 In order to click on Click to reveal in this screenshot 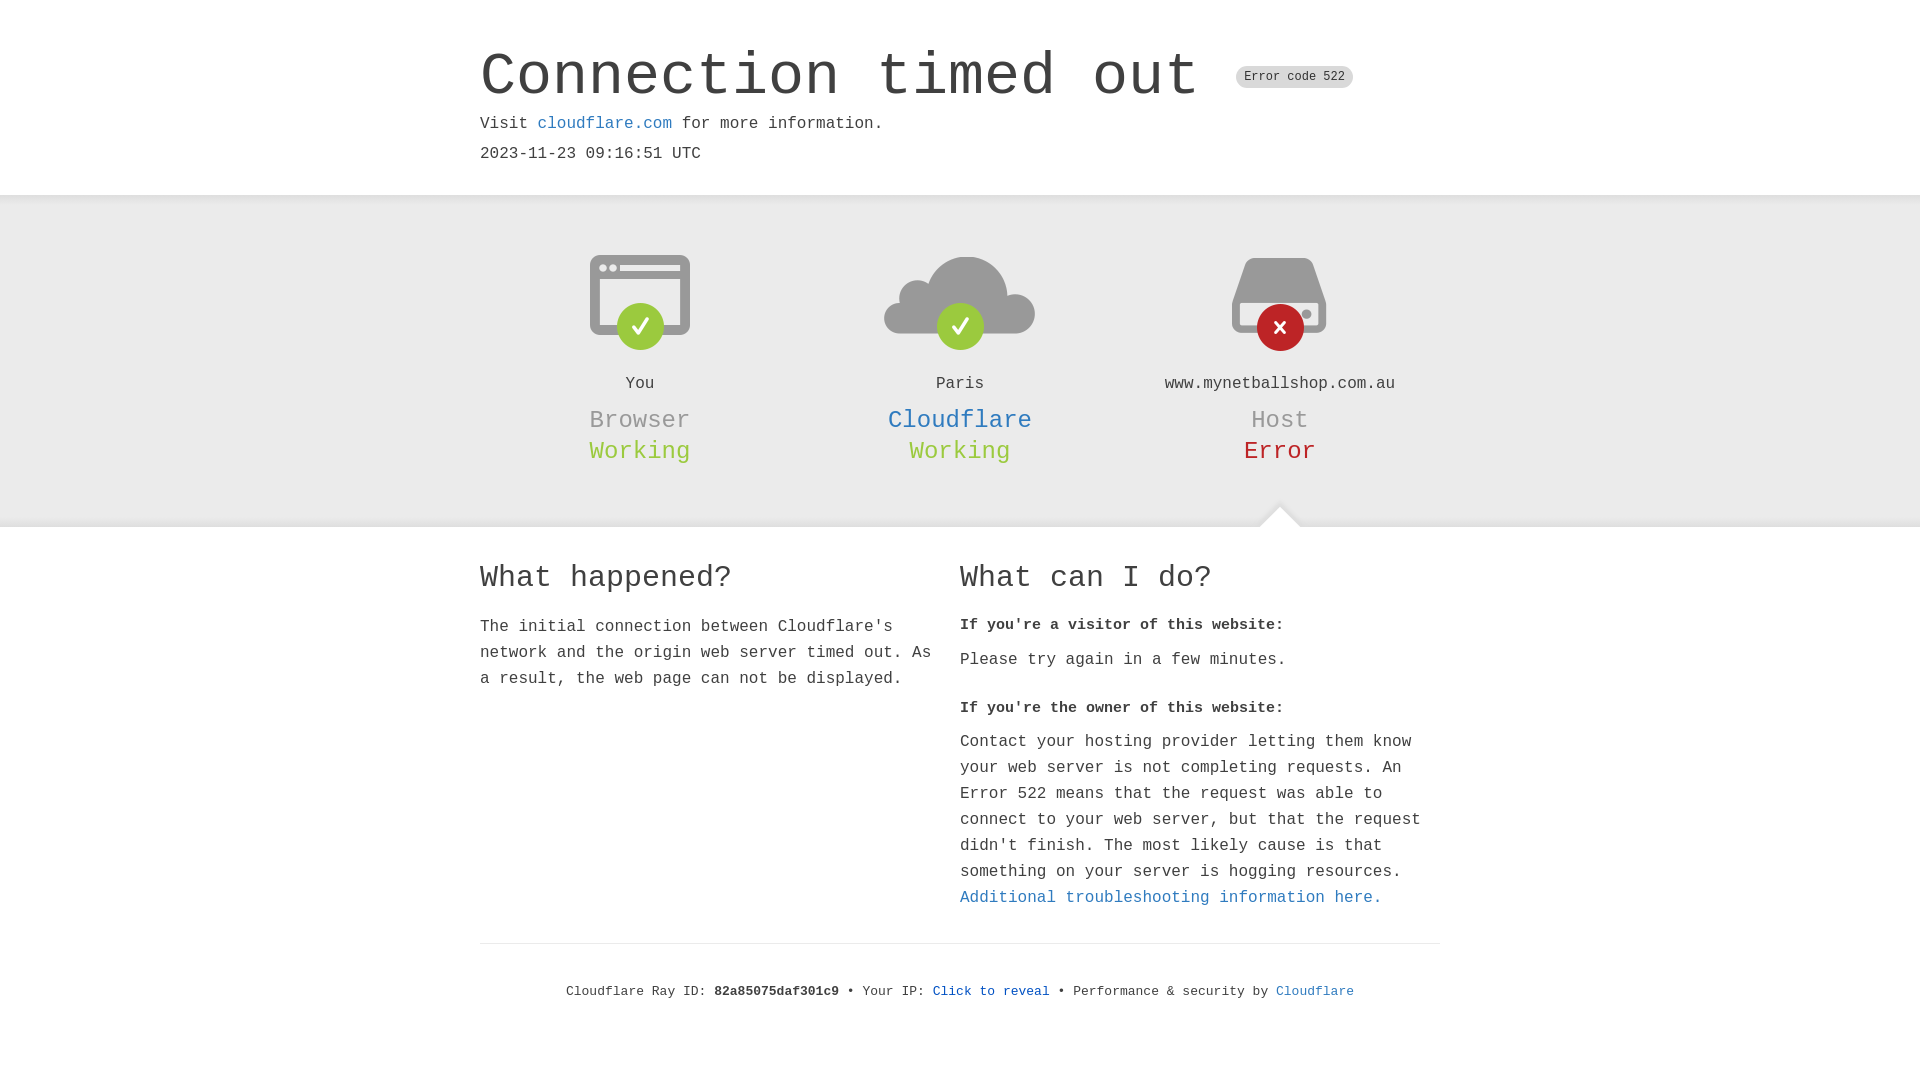, I will do `click(992, 992)`.